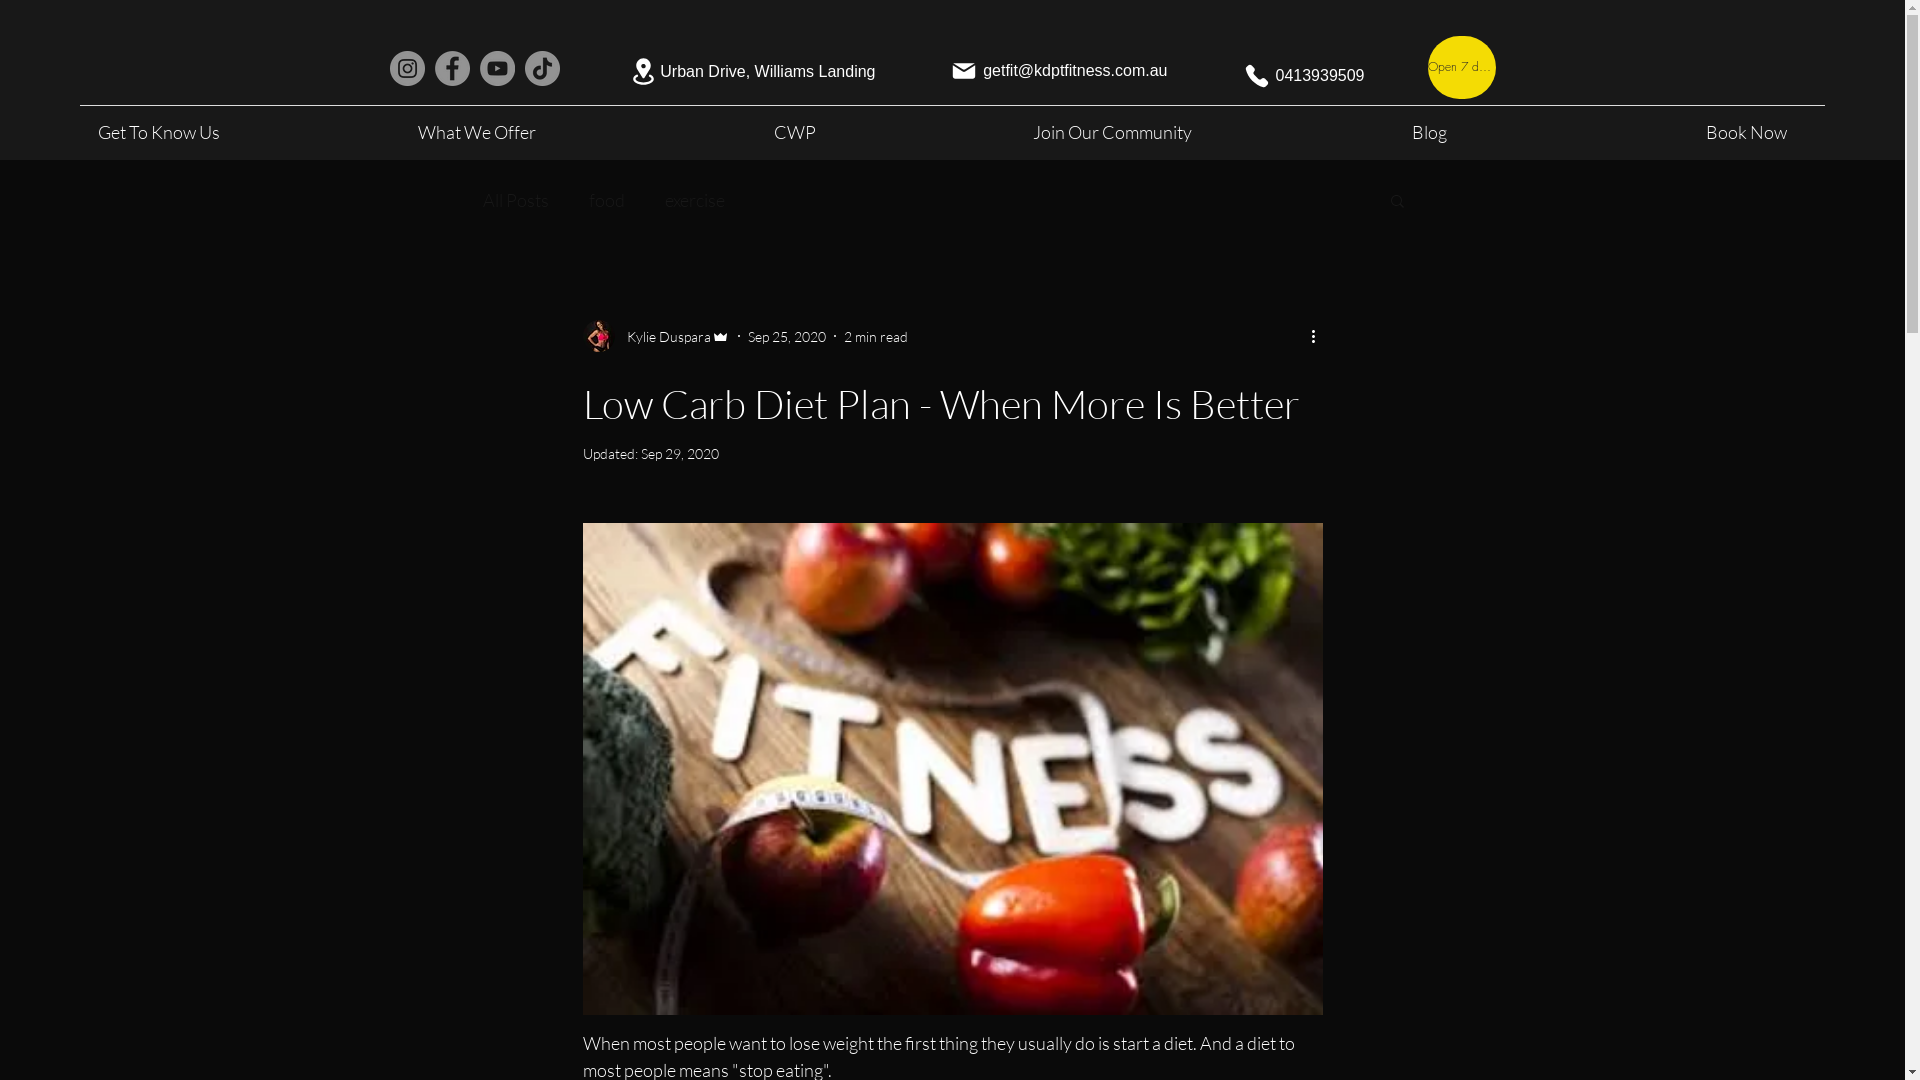 This screenshot has width=1920, height=1080. What do you see at coordinates (159, 132) in the screenshot?
I see `Get To Know Us` at bounding box center [159, 132].